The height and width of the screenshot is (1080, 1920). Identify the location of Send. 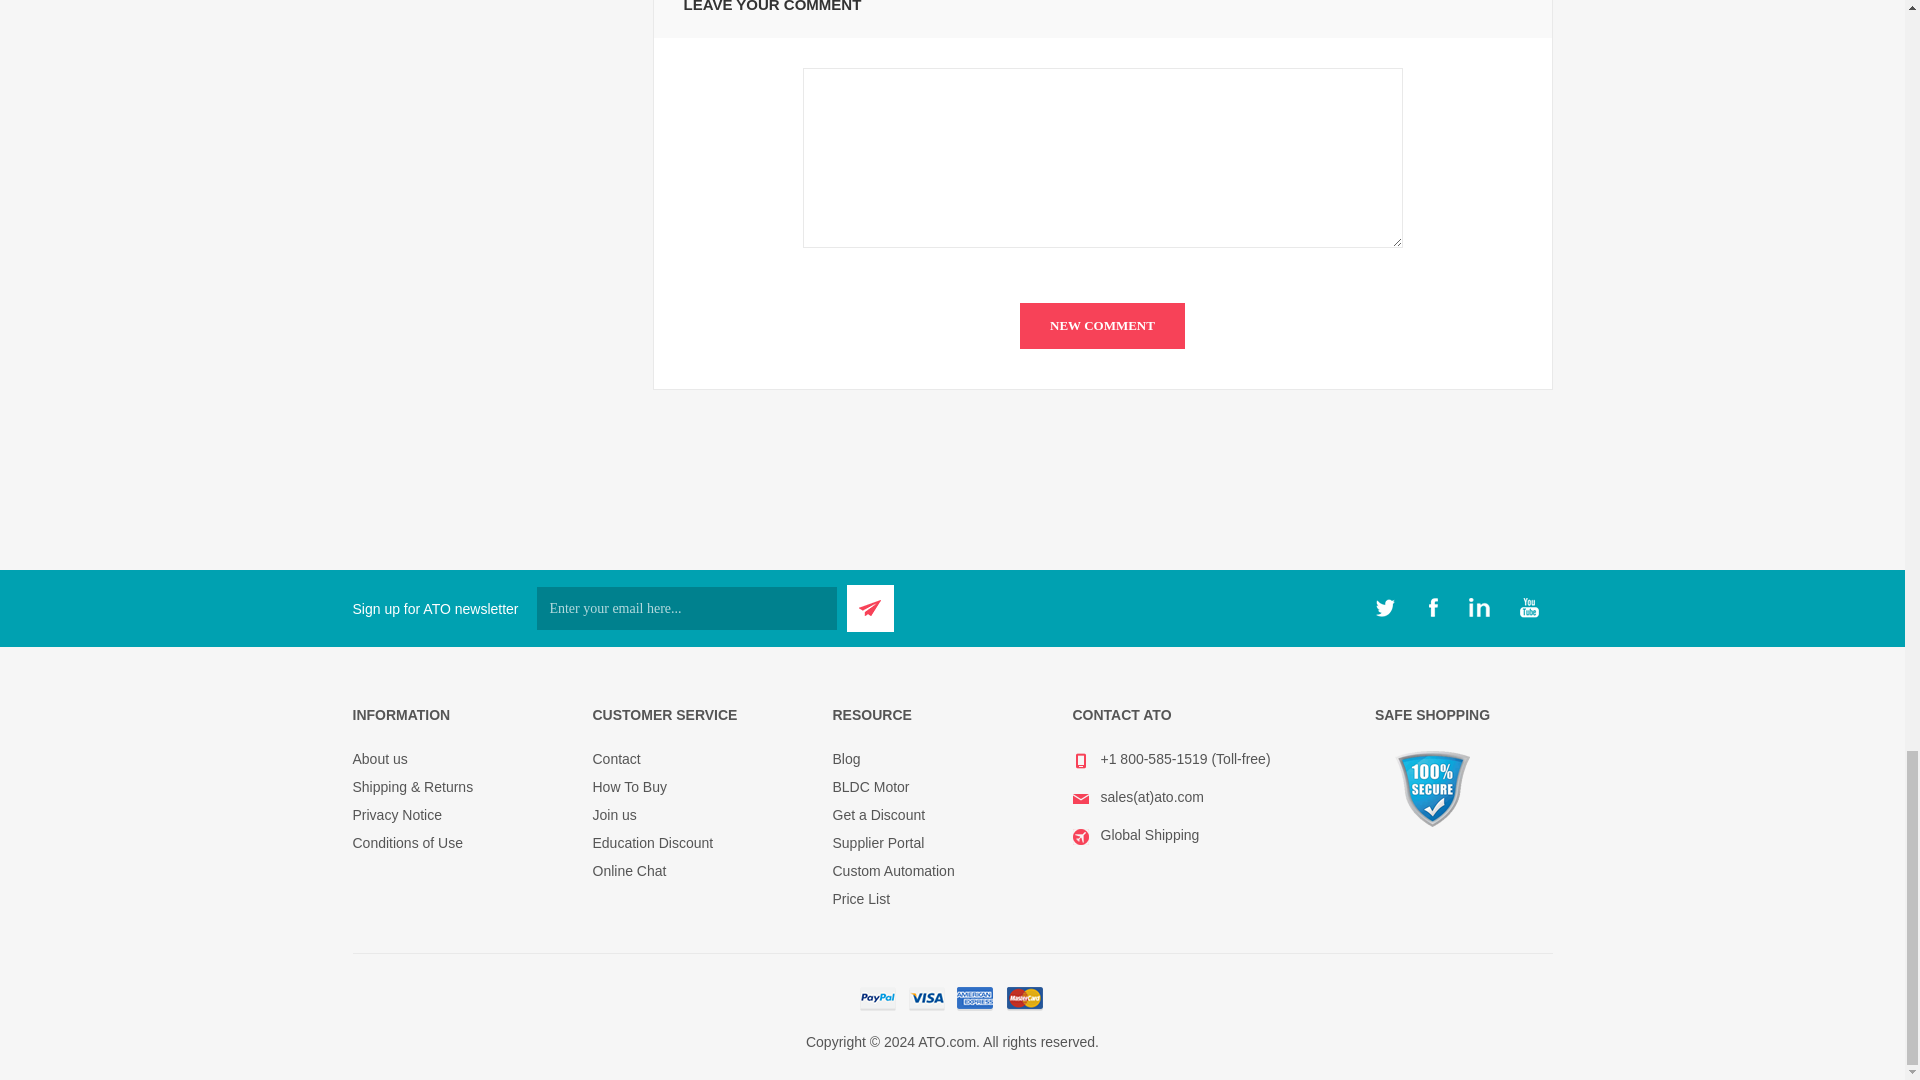
(870, 608).